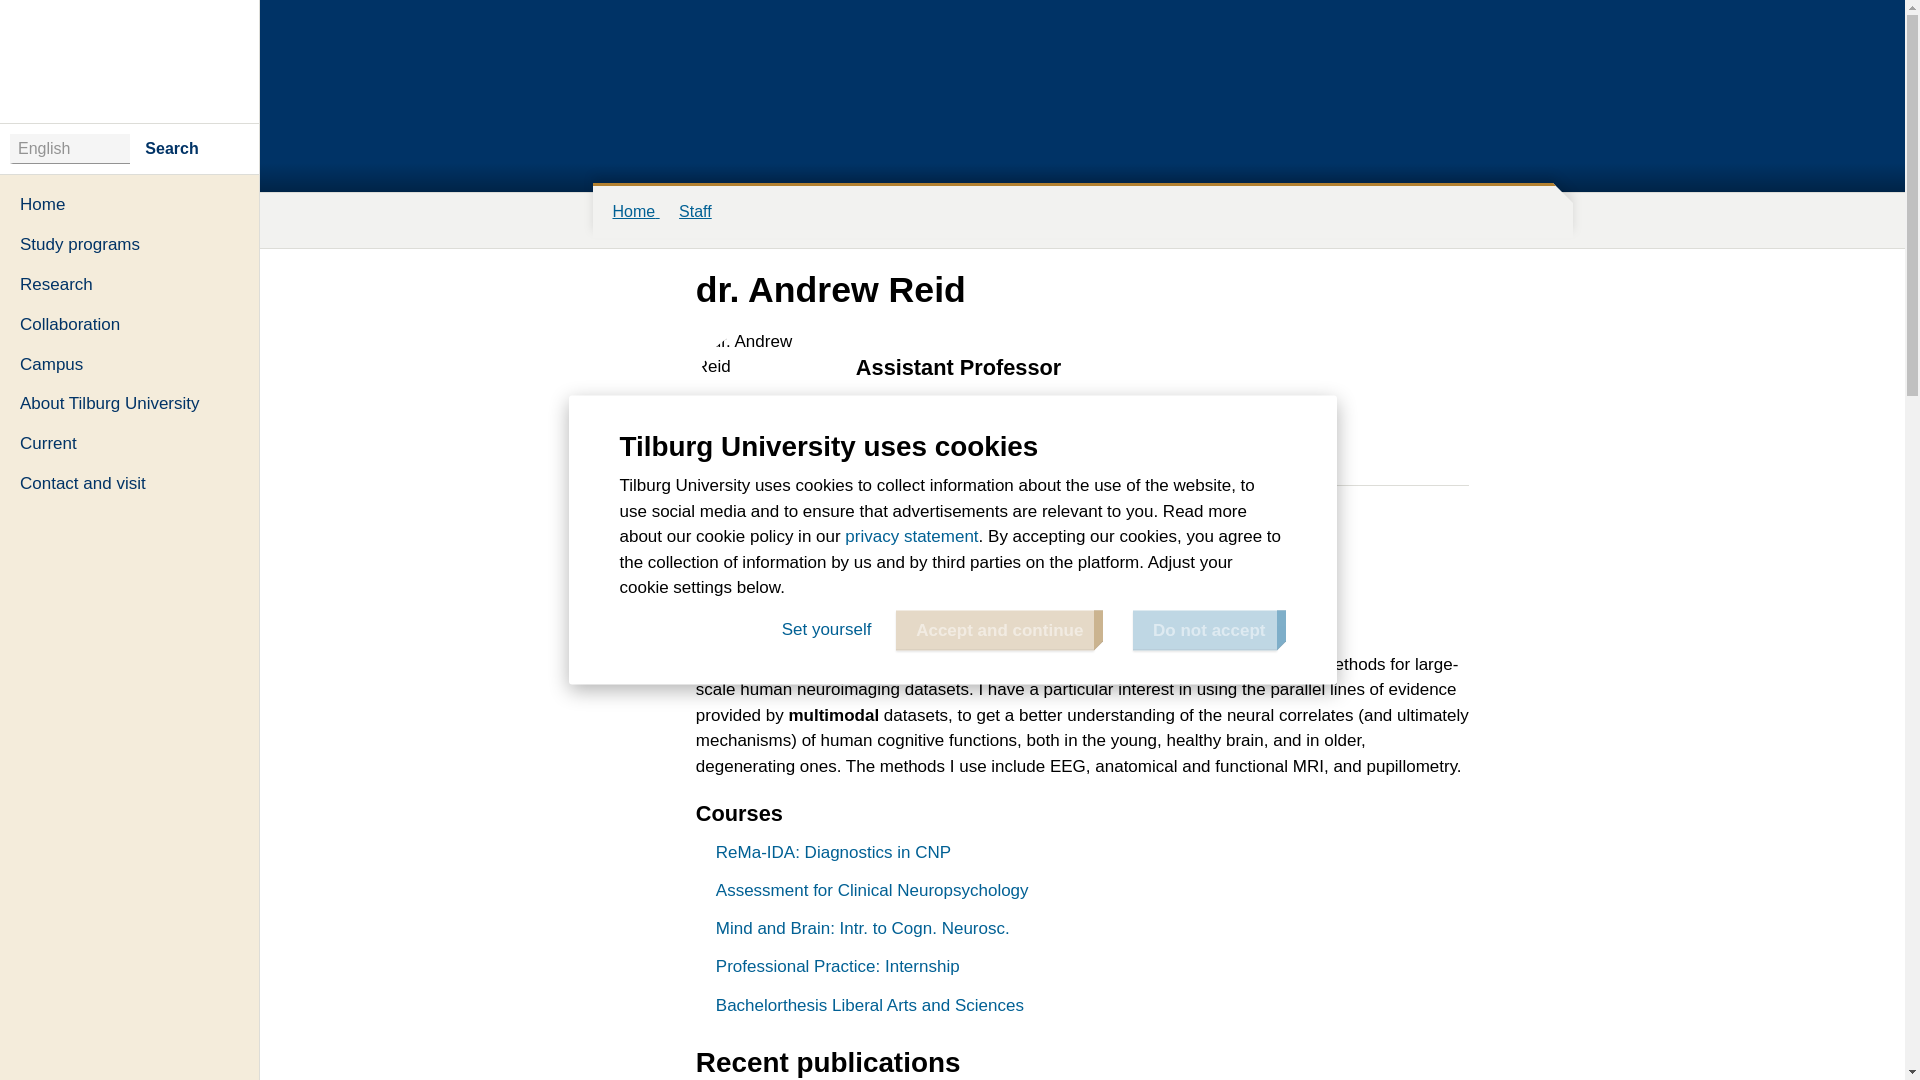 The image size is (1920, 1080). Describe the element at coordinates (130, 284) in the screenshot. I see `Research` at that location.